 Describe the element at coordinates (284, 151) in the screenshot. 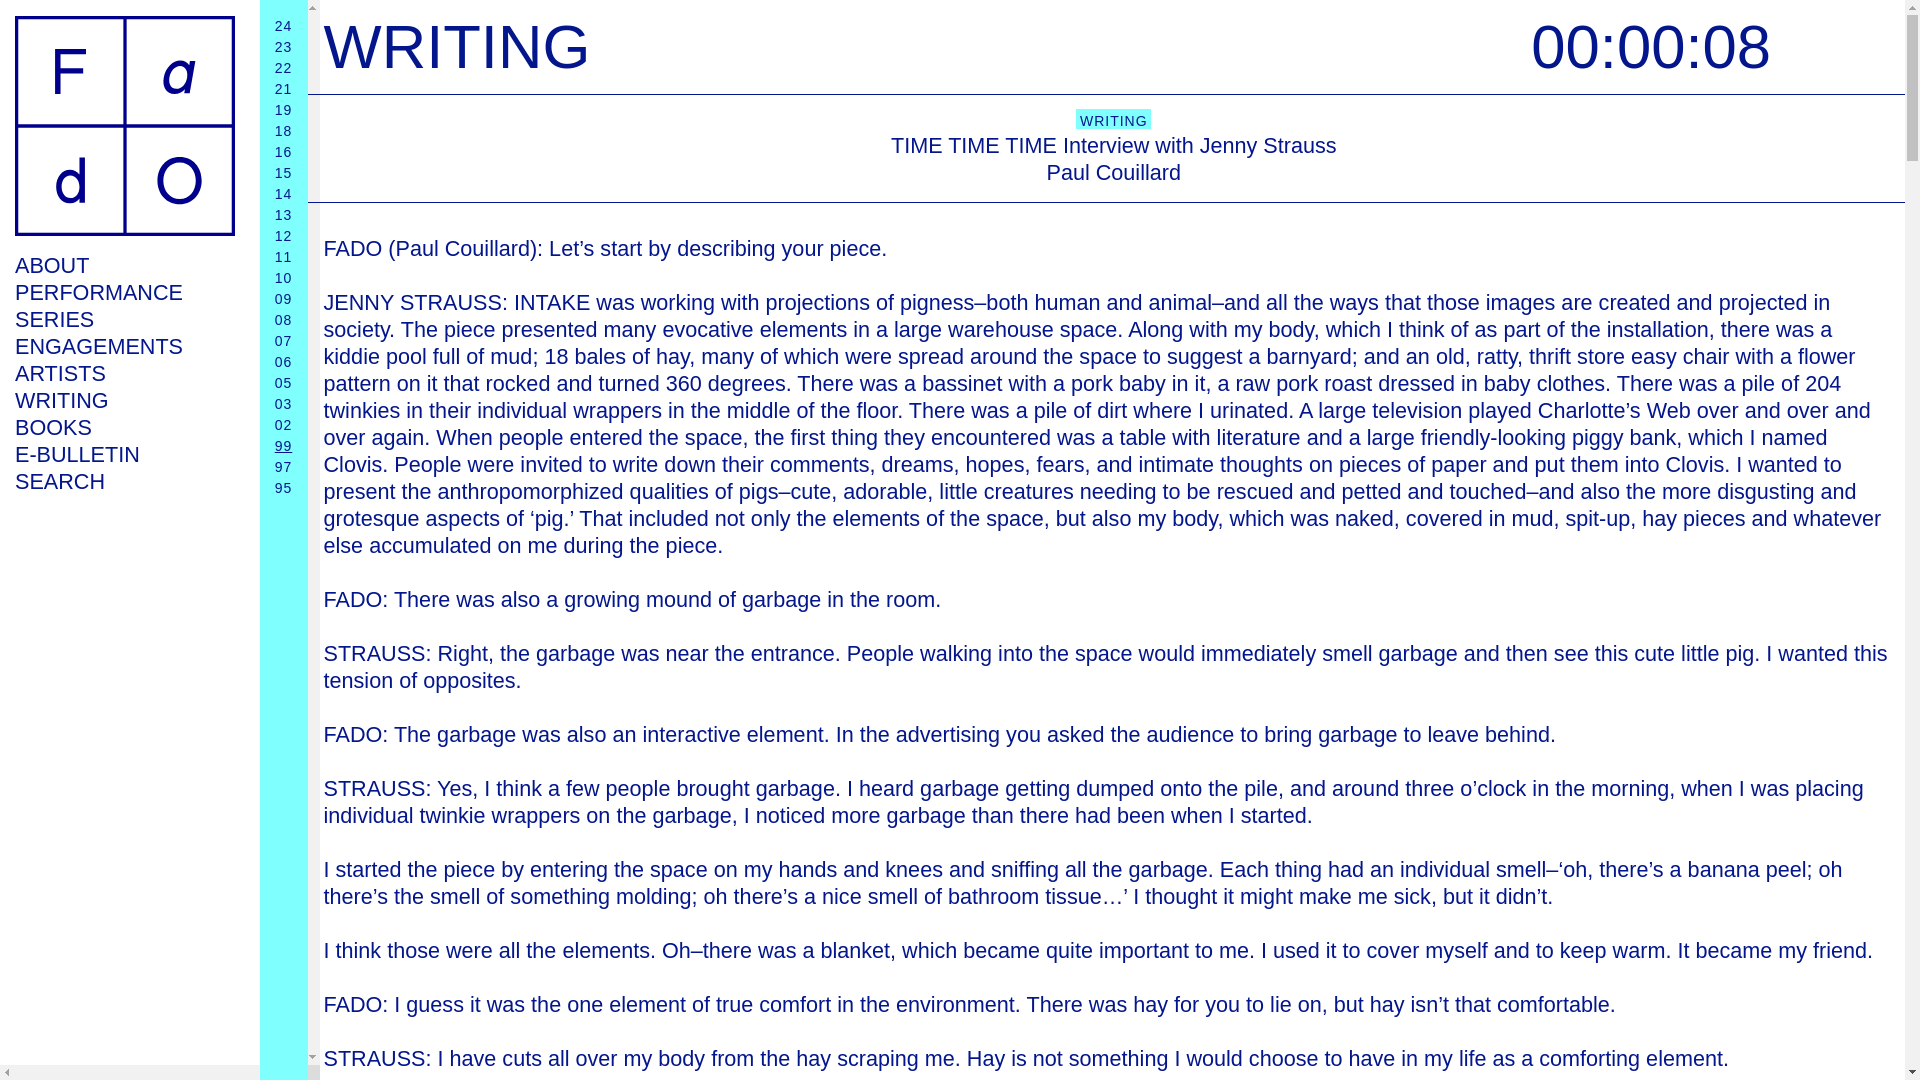

I see `16` at that location.